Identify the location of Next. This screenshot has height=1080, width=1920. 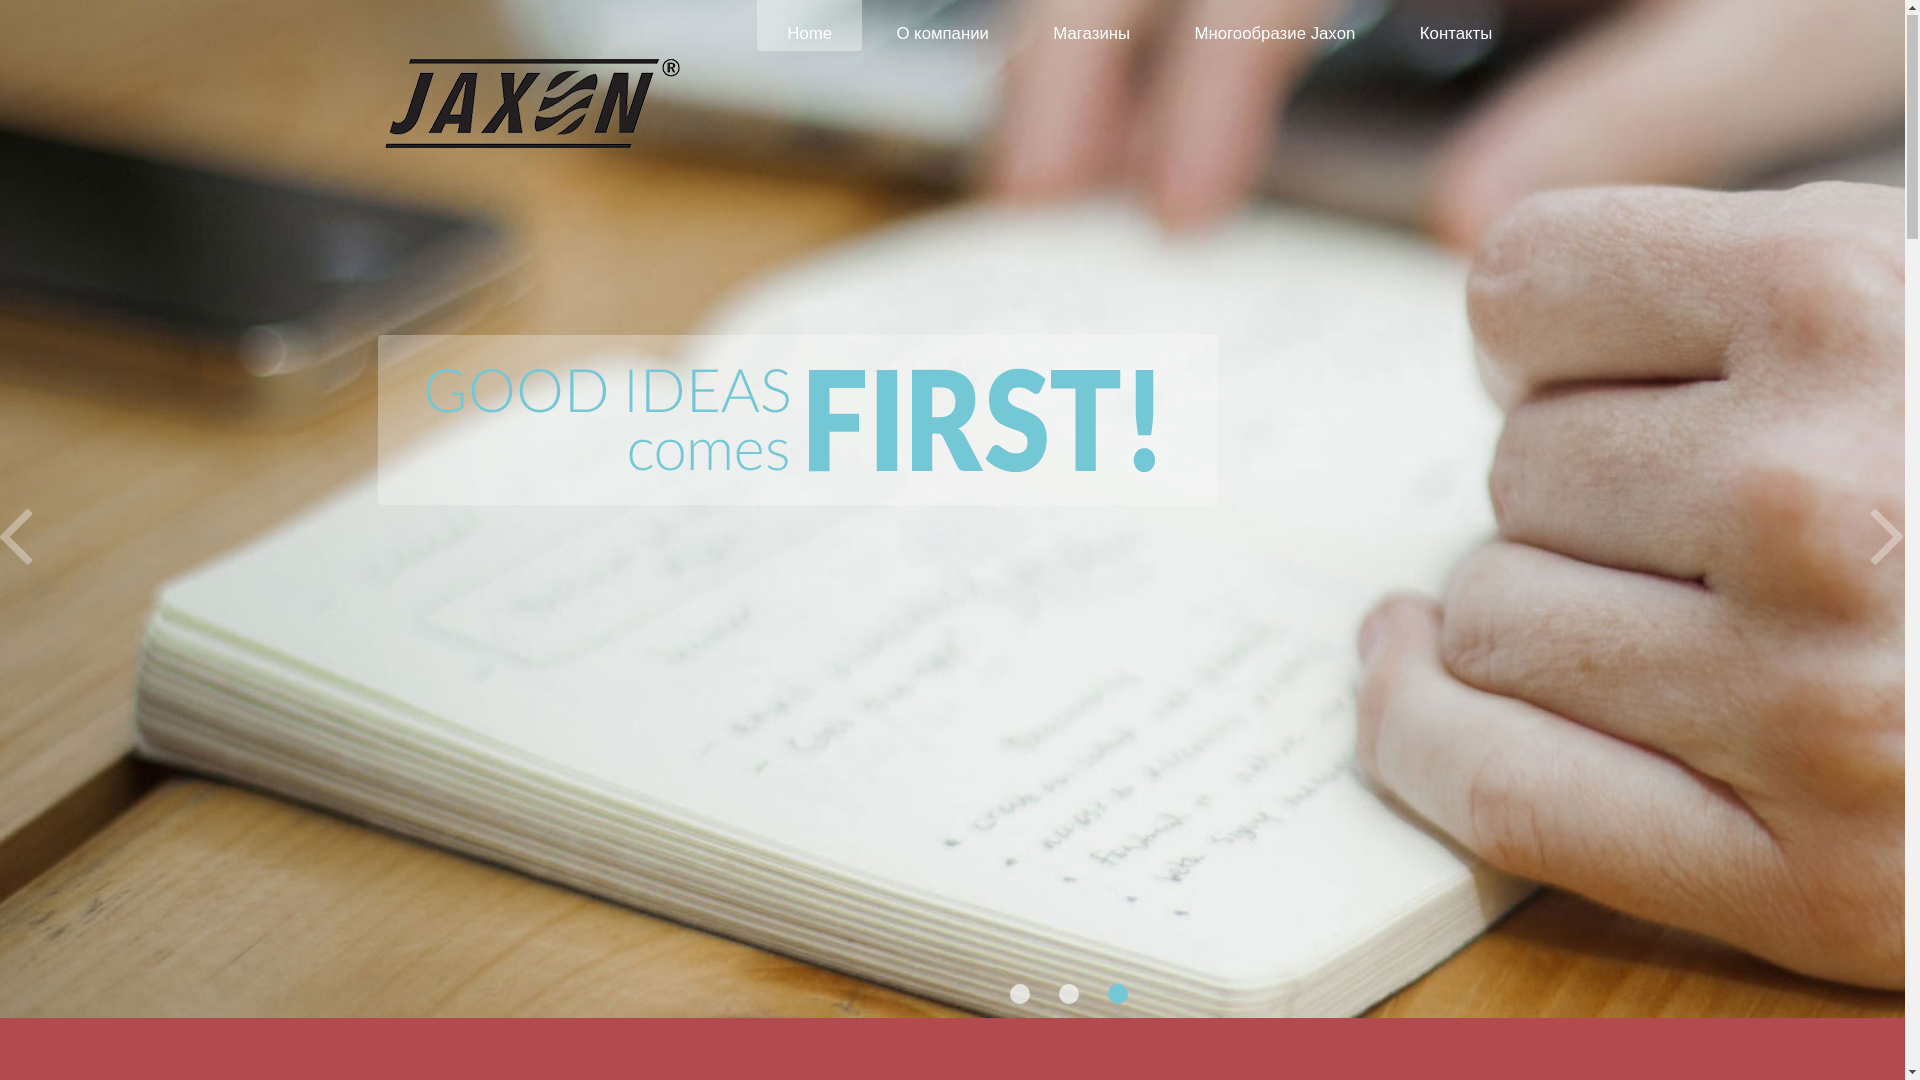
(1886, 540).